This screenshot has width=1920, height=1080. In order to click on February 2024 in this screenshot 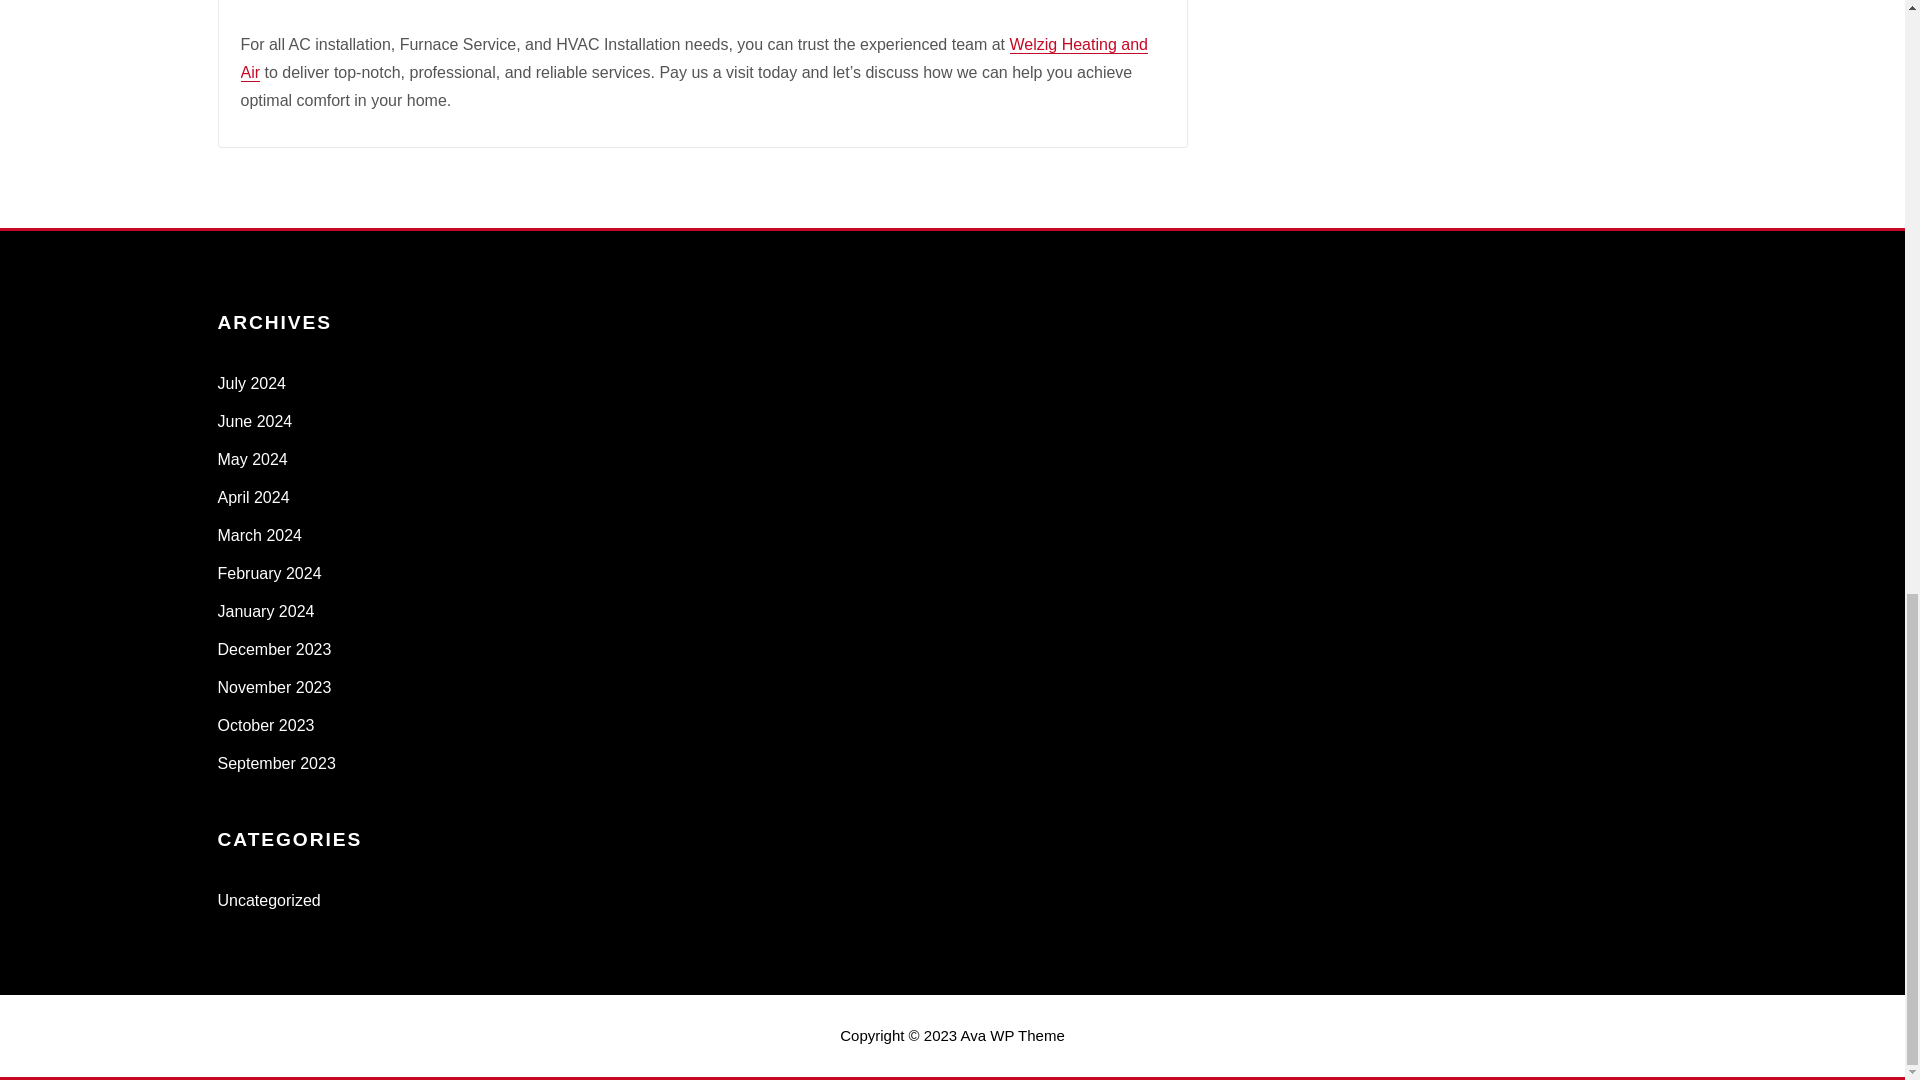, I will do `click(270, 573)`.